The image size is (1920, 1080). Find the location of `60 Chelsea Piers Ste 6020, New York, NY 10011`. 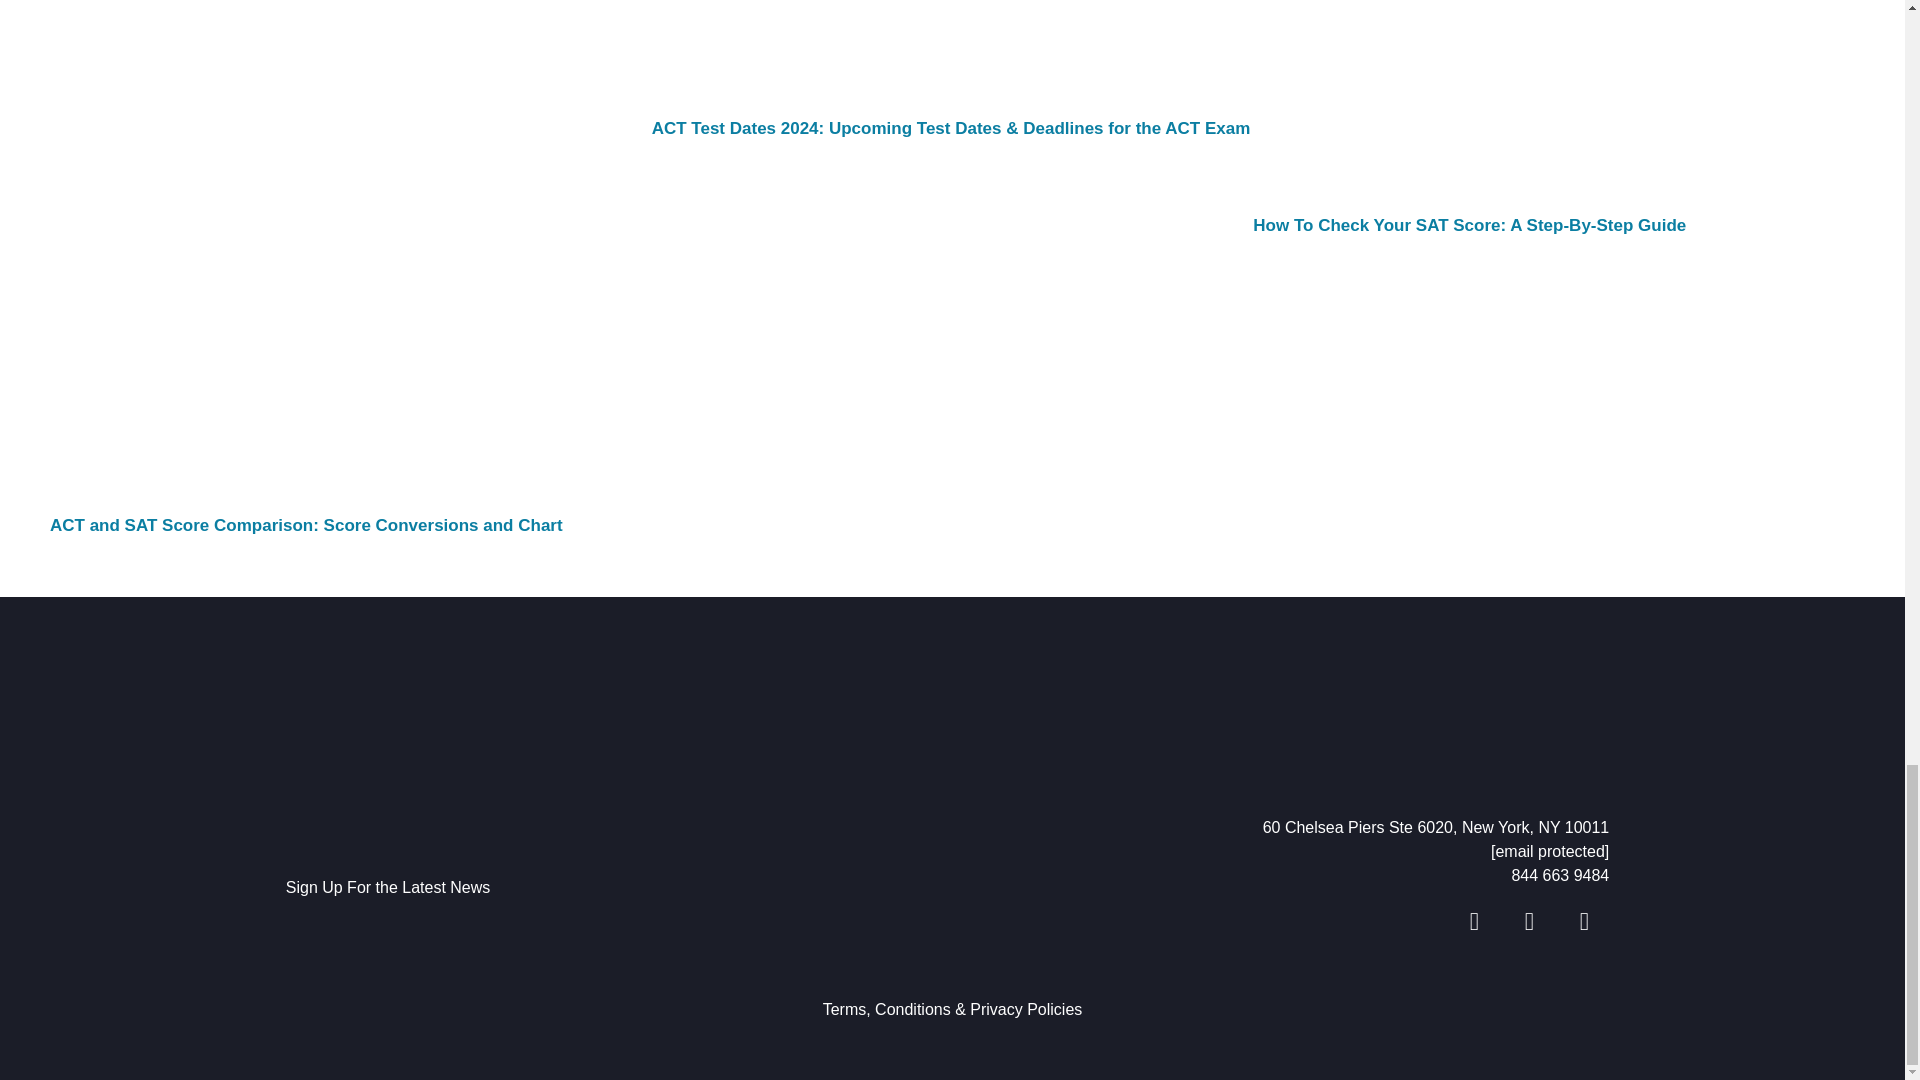

60 Chelsea Piers Ste 6020, New York, NY 10011 is located at coordinates (1284, 828).